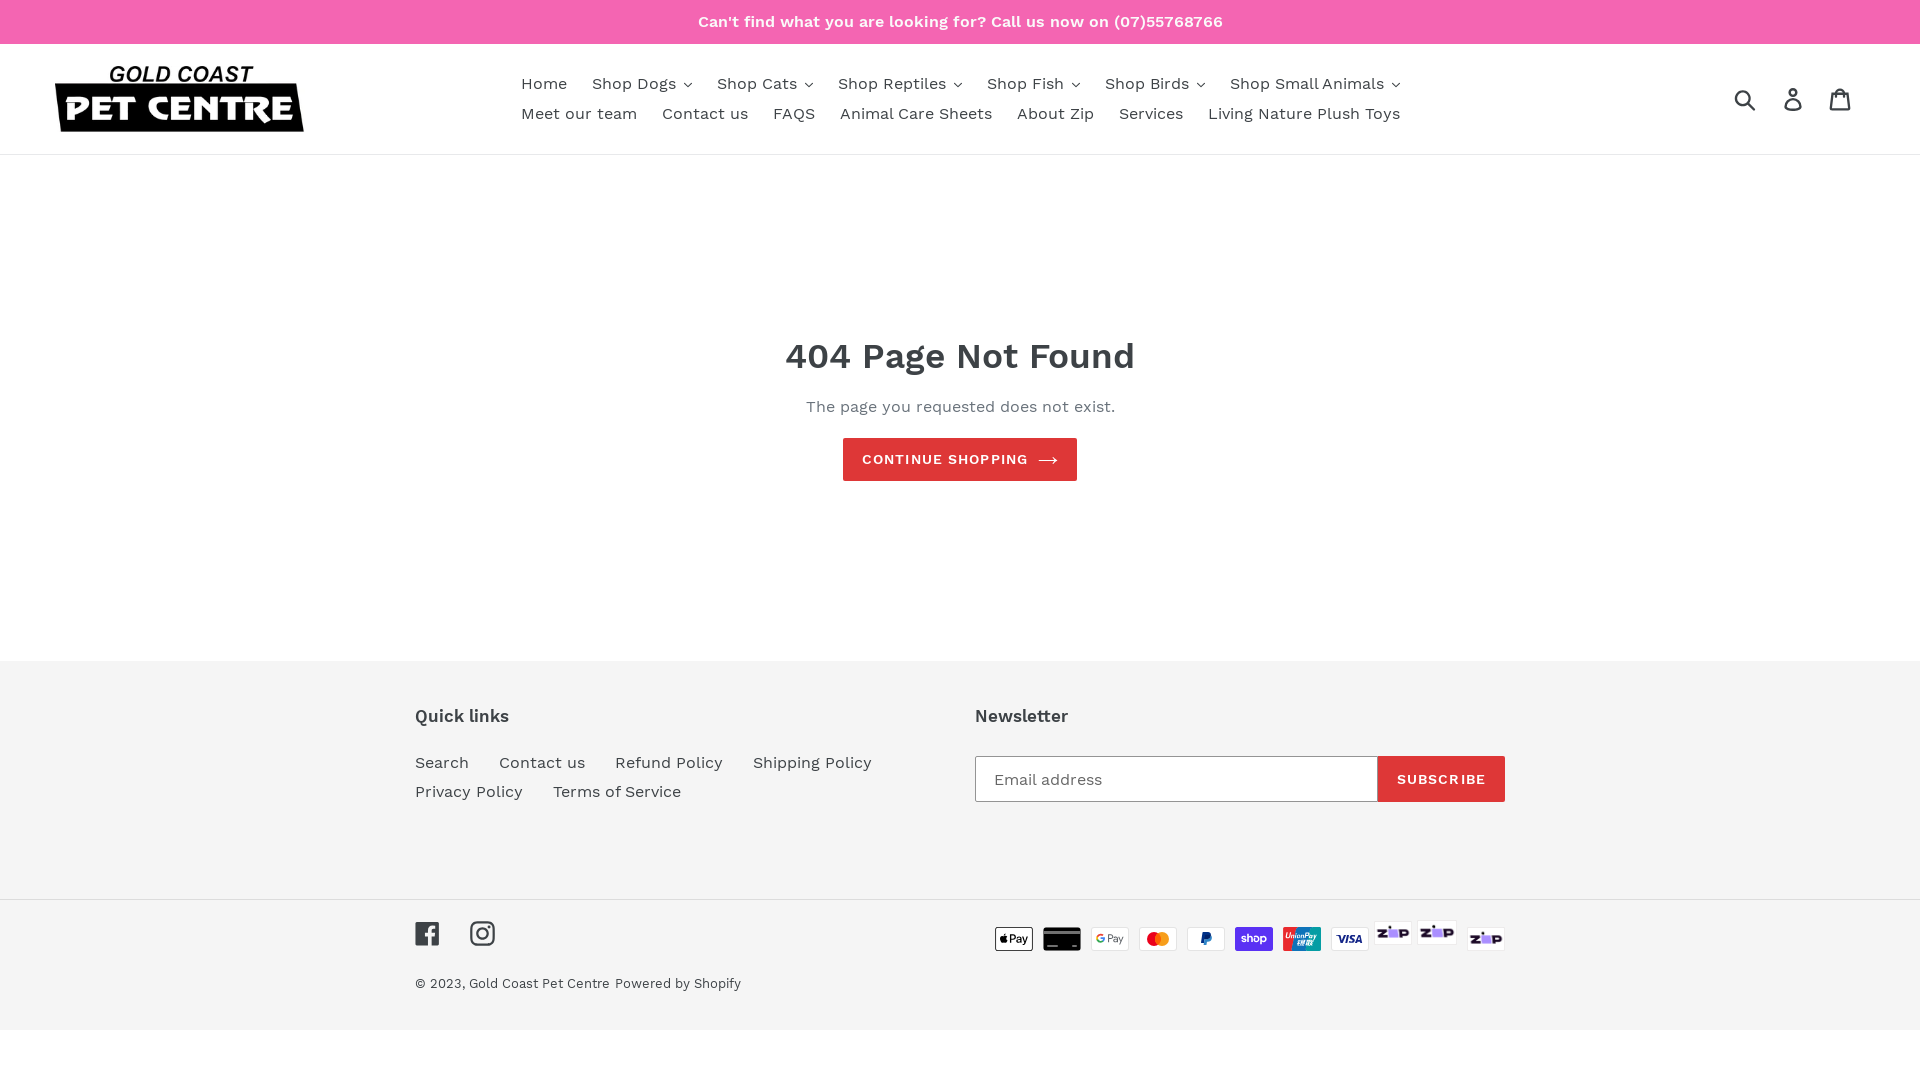  What do you see at coordinates (540, 984) in the screenshot?
I see `Gold Coast Pet Centre` at bounding box center [540, 984].